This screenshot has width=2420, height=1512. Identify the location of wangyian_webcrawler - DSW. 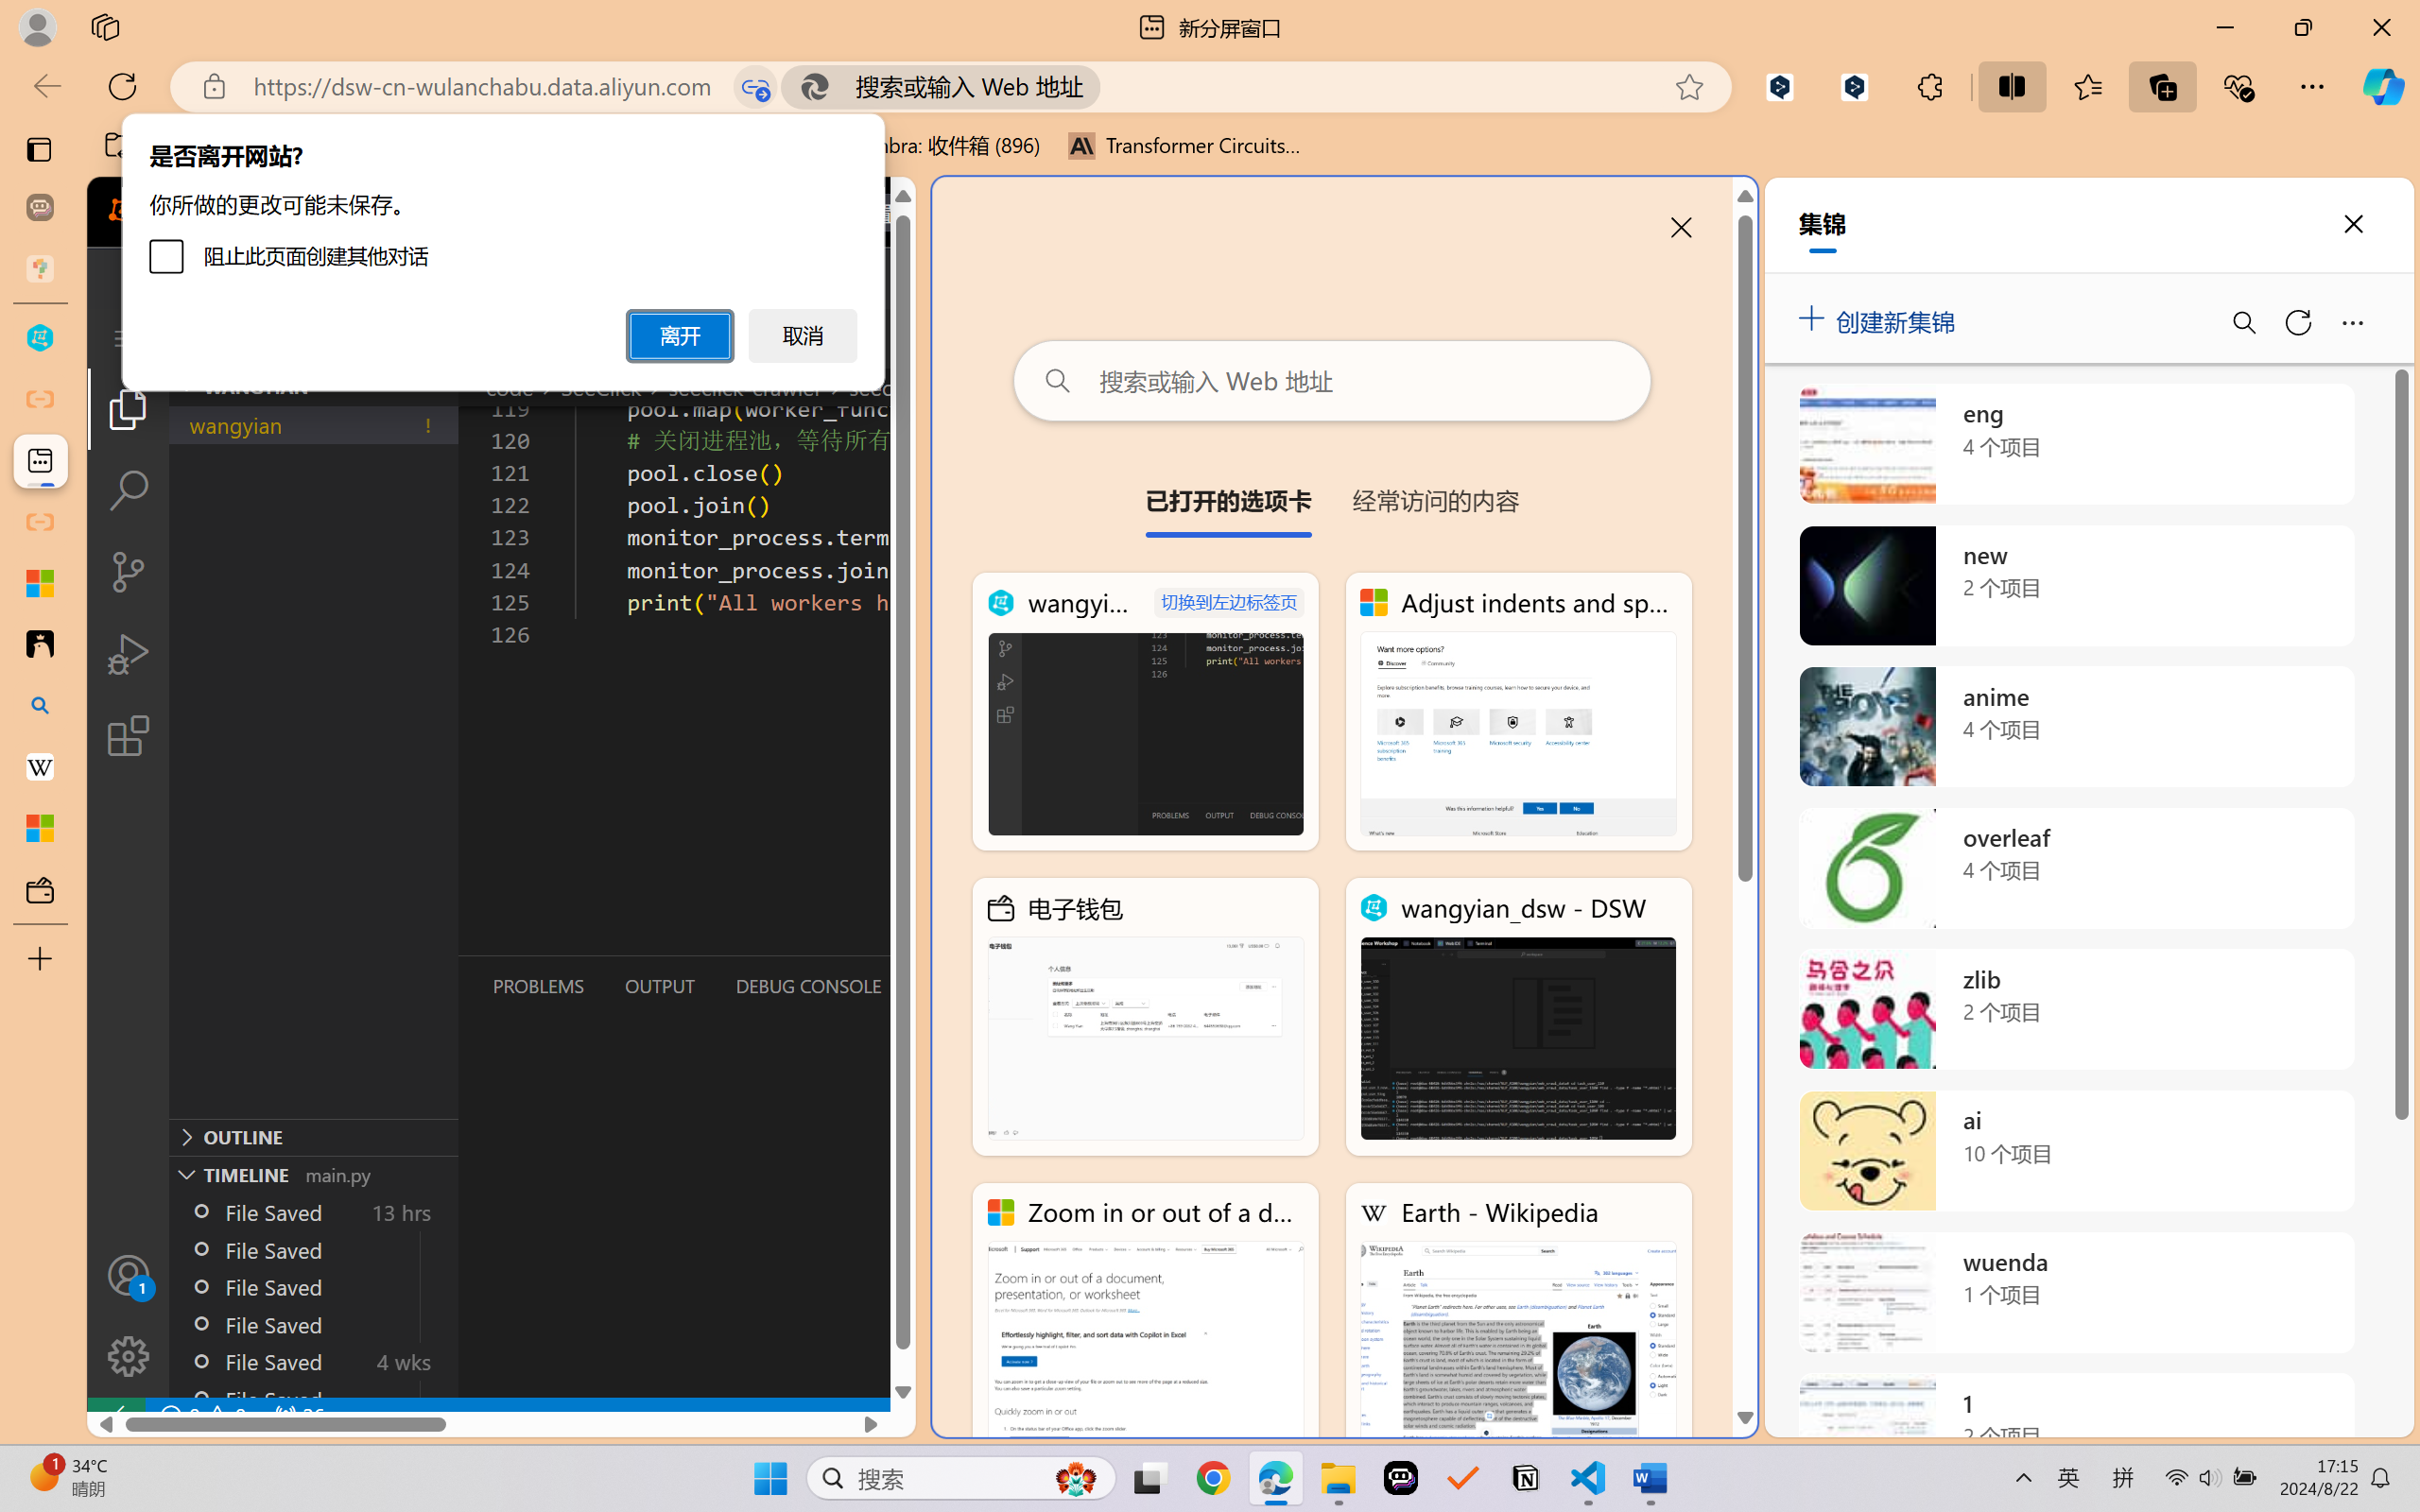
(1146, 712).